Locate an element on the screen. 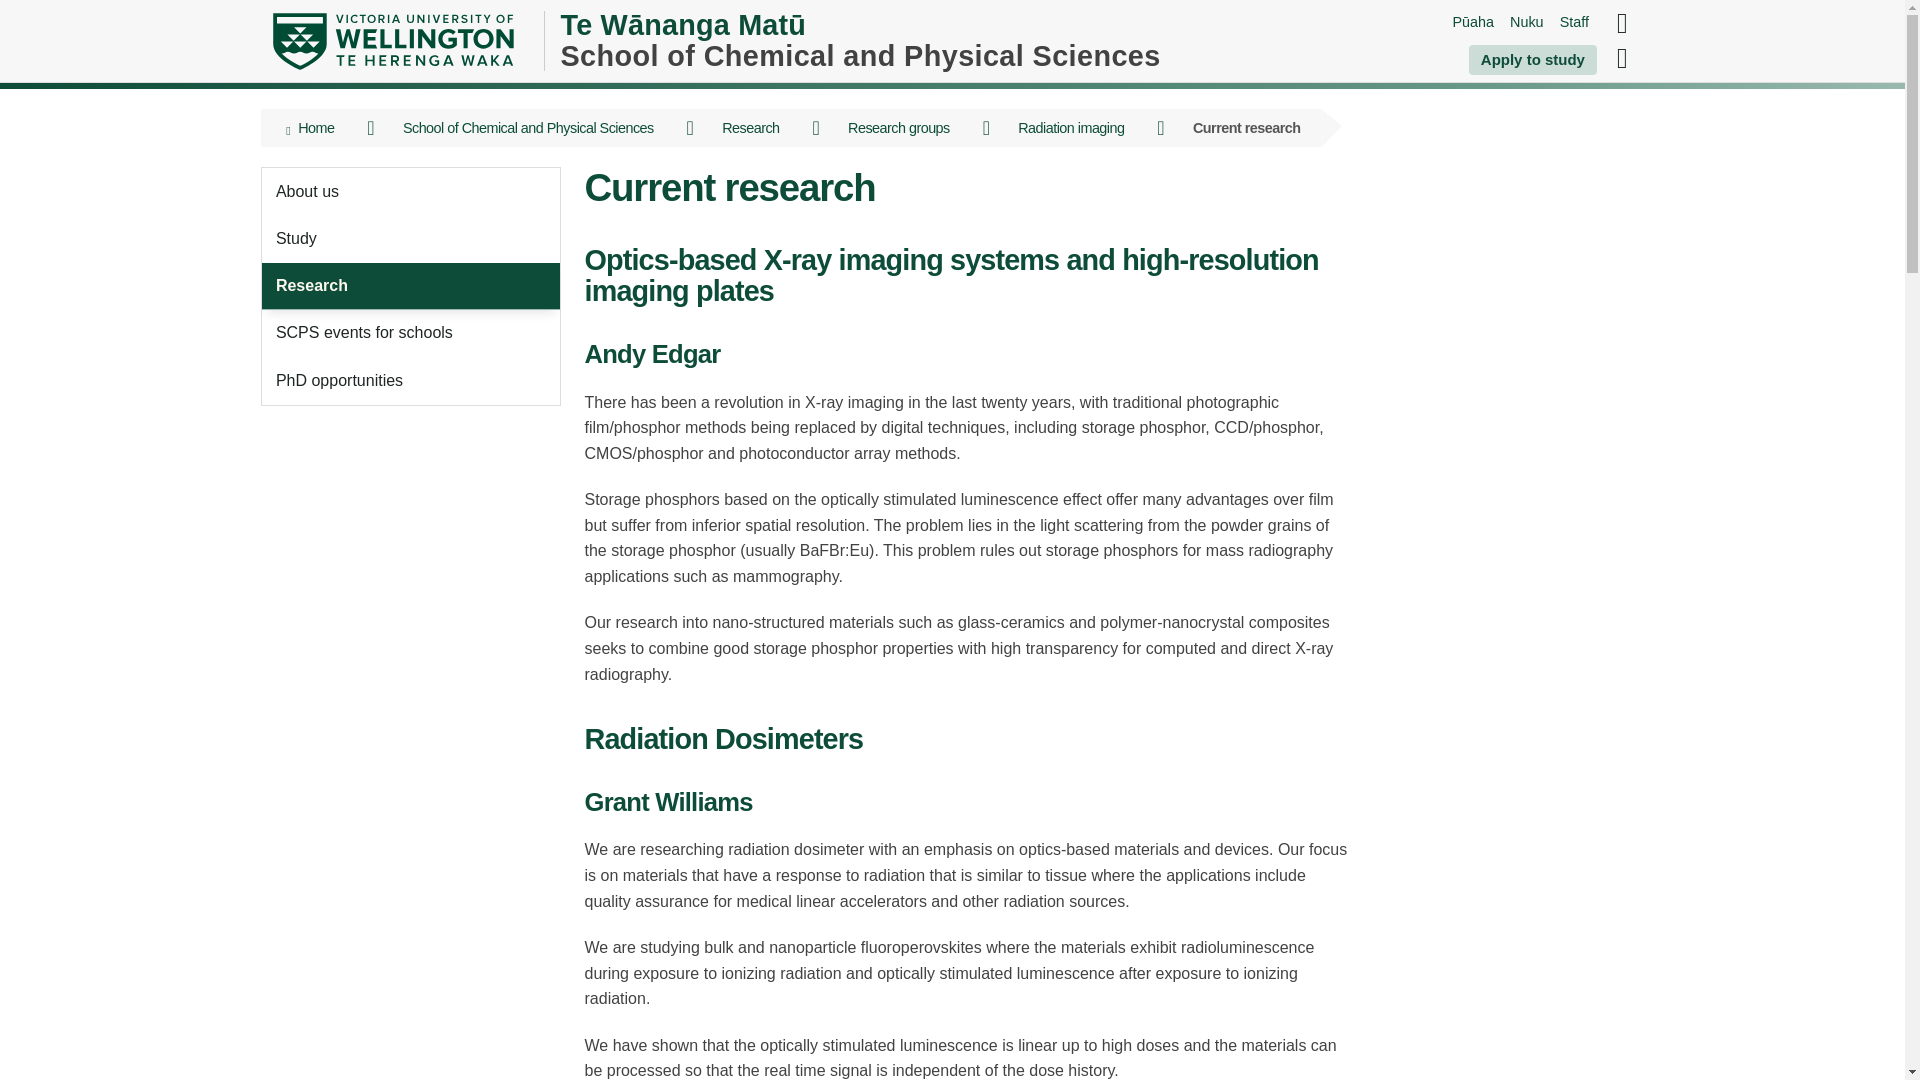 This screenshot has width=1920, height=1080. Apply to study is located at coordinates (1532, 60).